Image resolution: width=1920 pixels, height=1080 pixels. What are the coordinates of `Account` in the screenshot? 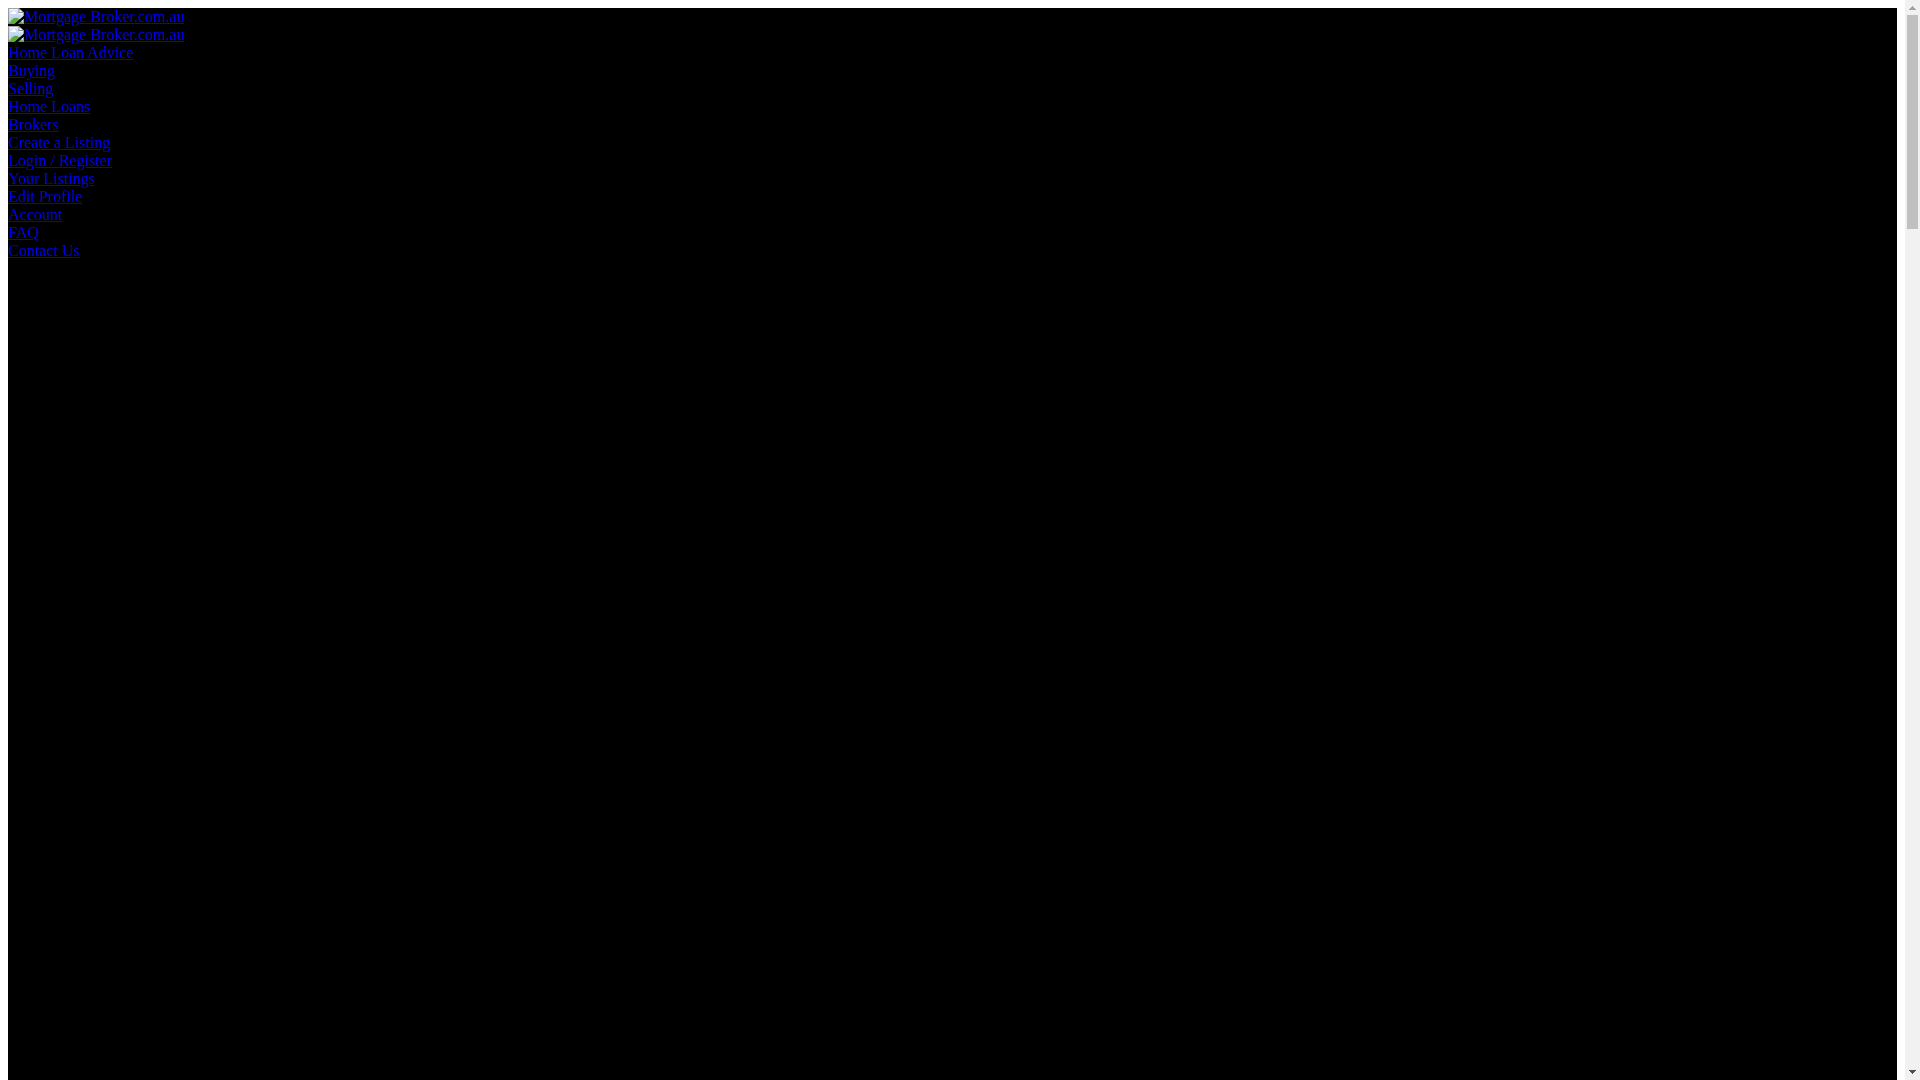 It's located at (35, 214).